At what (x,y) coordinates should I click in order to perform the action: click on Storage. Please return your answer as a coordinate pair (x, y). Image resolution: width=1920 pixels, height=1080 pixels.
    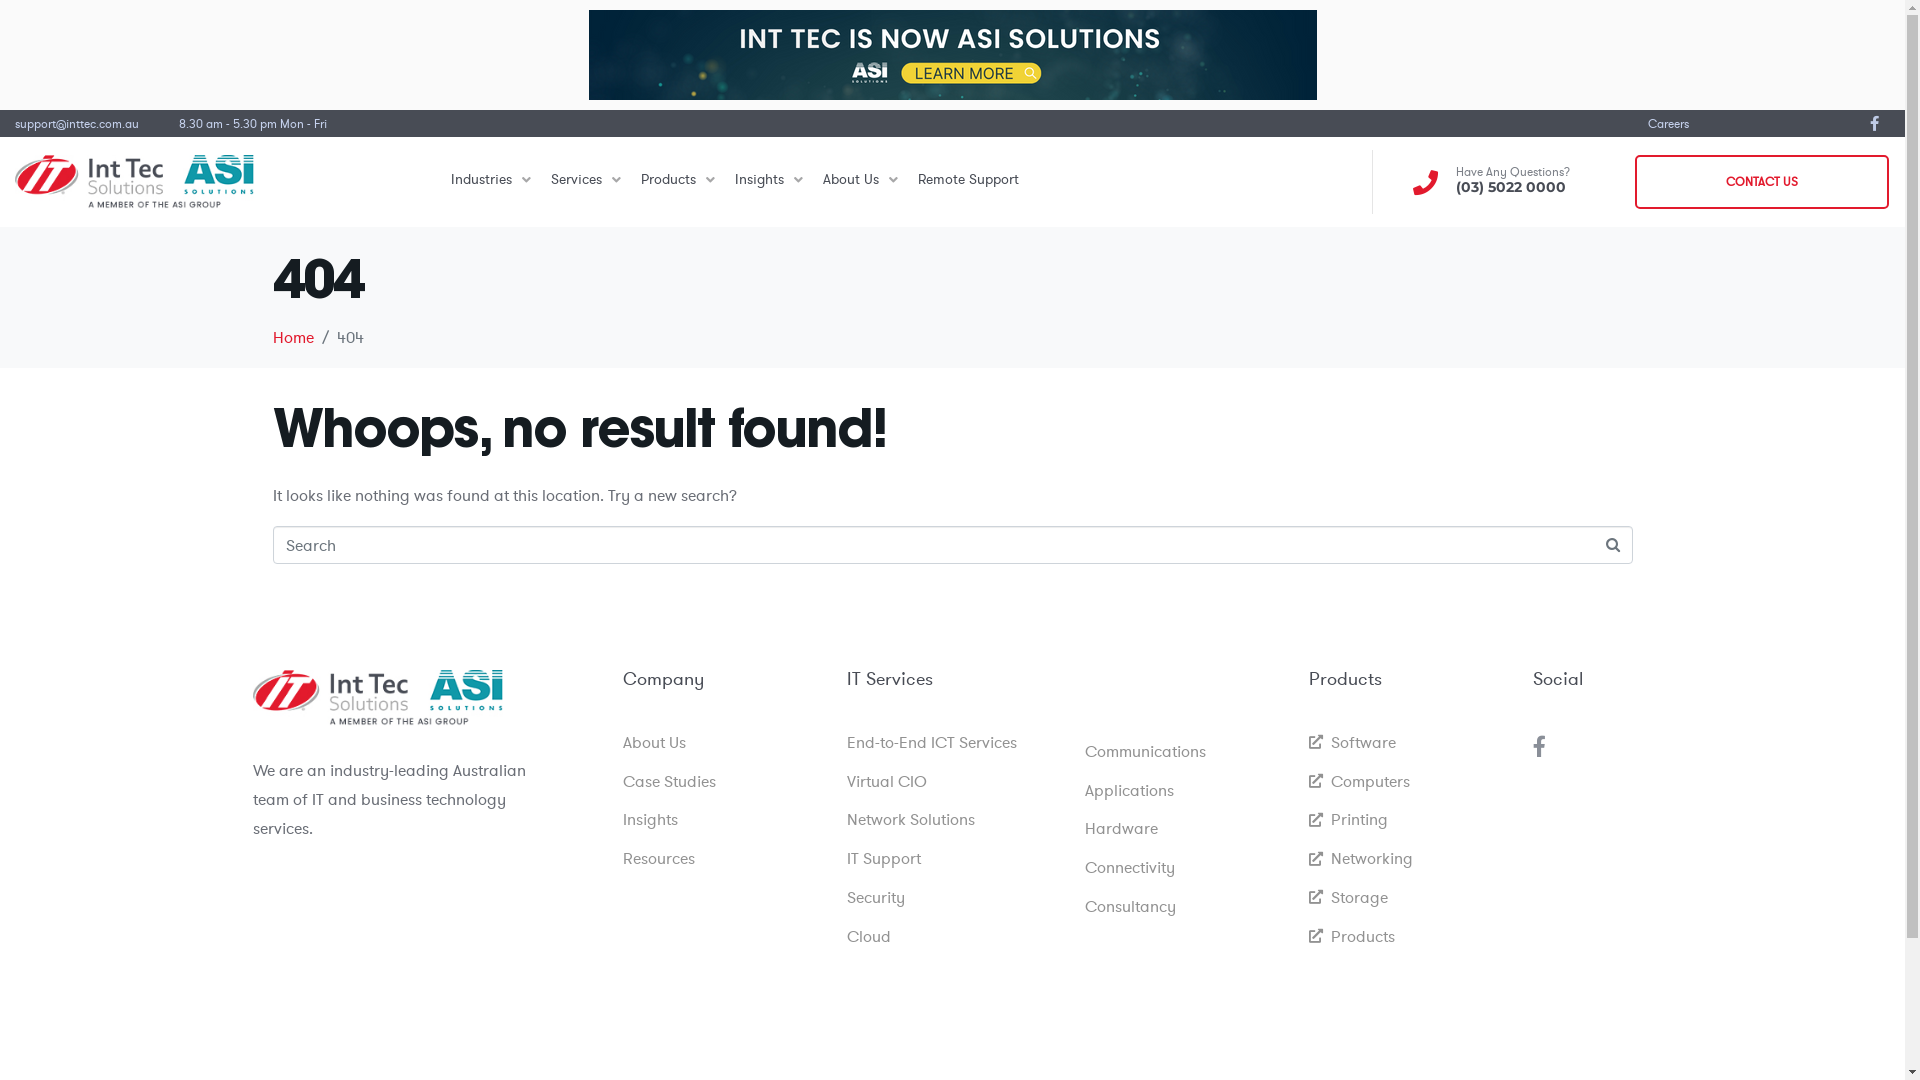
    Looking at the image, I should click on (1410, 897).